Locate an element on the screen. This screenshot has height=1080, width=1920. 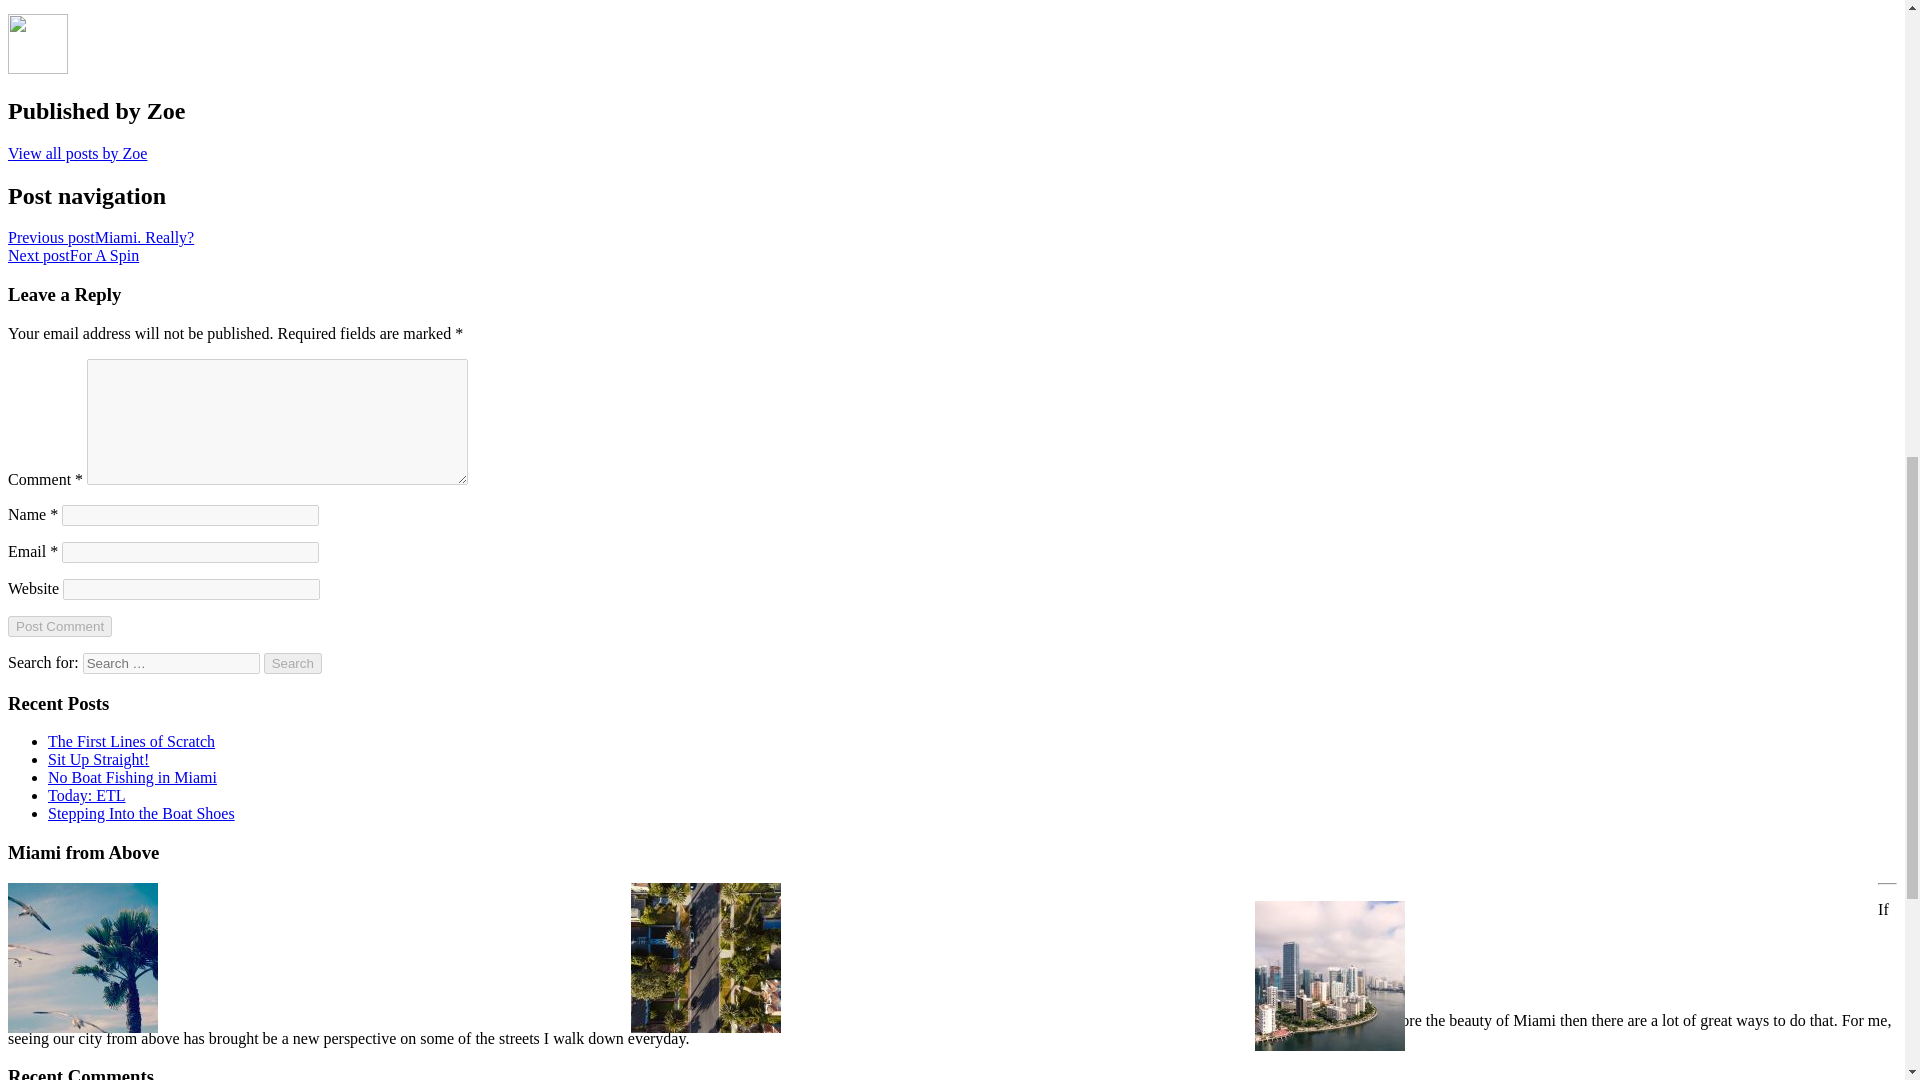
Previous postMiami. Really? is located at coordinates (100, 237).